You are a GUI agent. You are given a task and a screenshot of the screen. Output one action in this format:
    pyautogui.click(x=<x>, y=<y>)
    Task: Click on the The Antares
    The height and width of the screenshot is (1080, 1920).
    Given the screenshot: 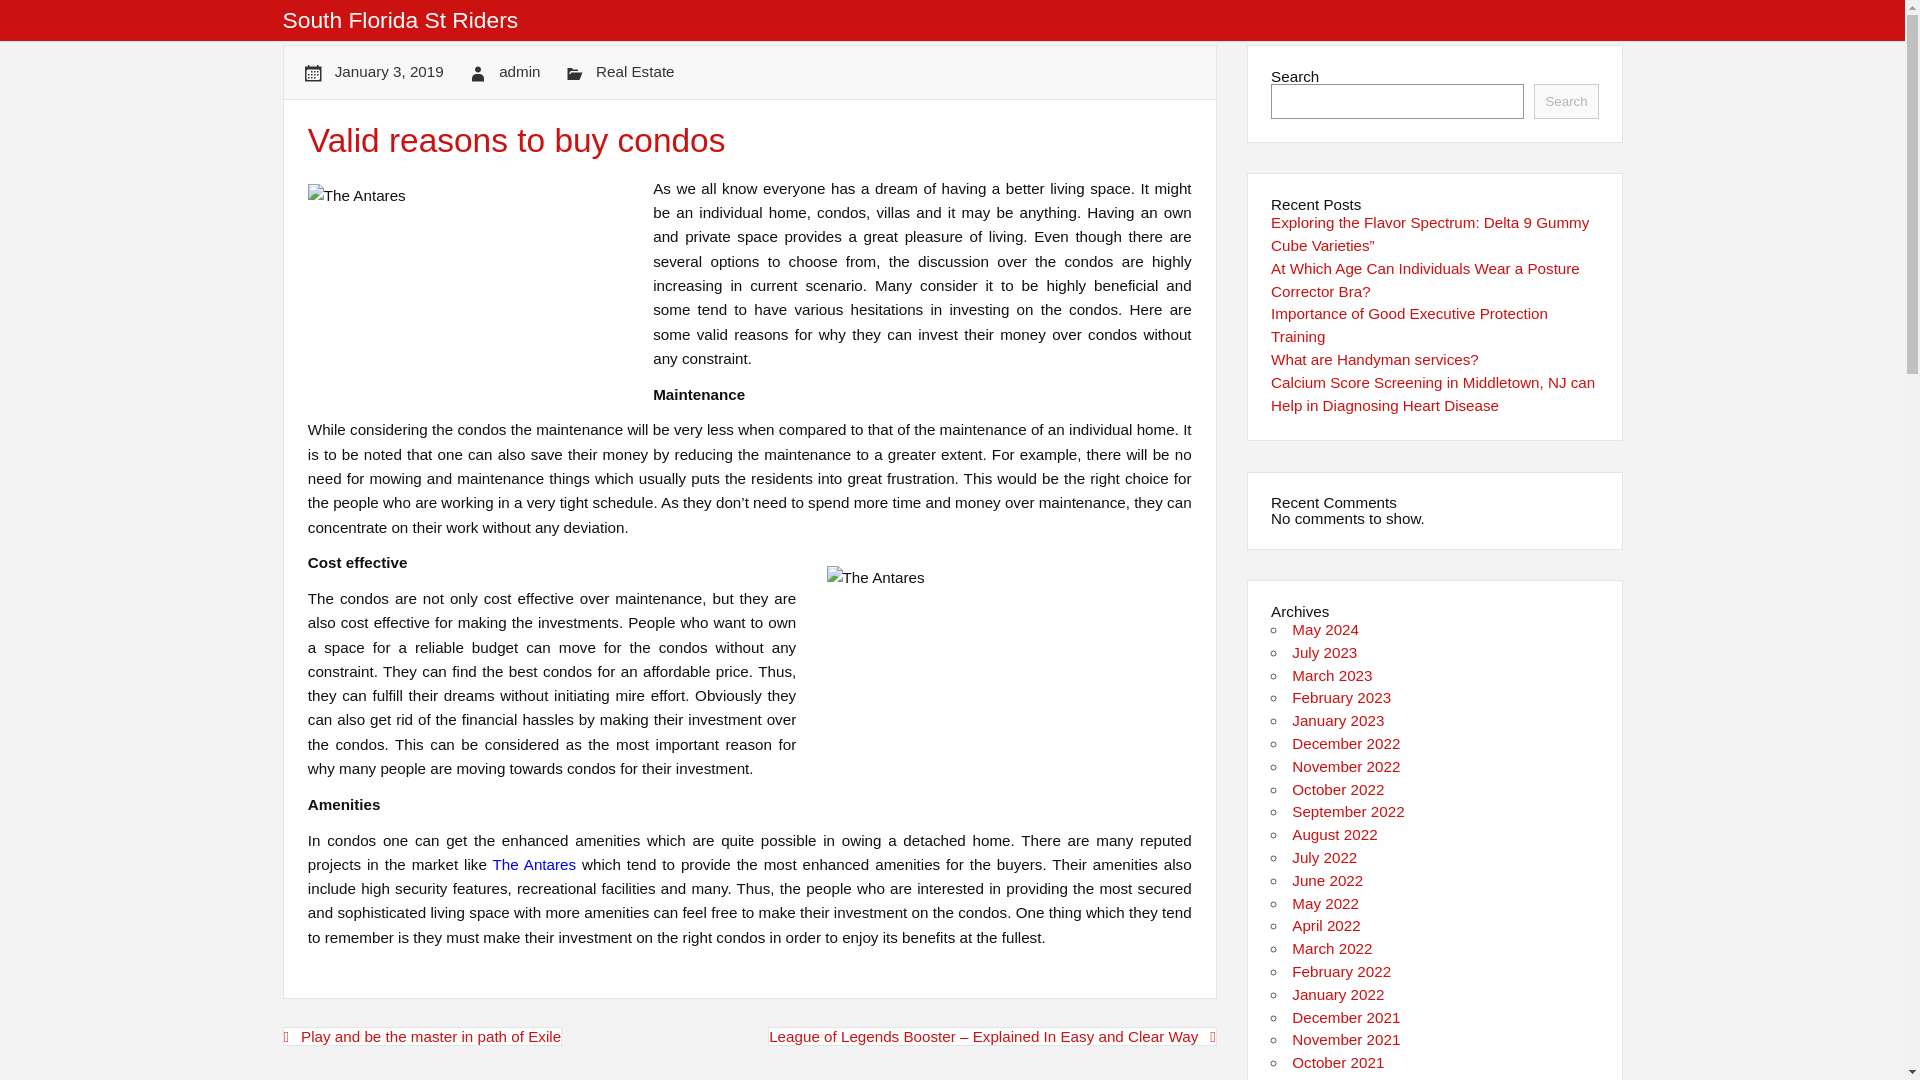 What is the action you would take?
    pyautogui.click(x=535, y=864)
    